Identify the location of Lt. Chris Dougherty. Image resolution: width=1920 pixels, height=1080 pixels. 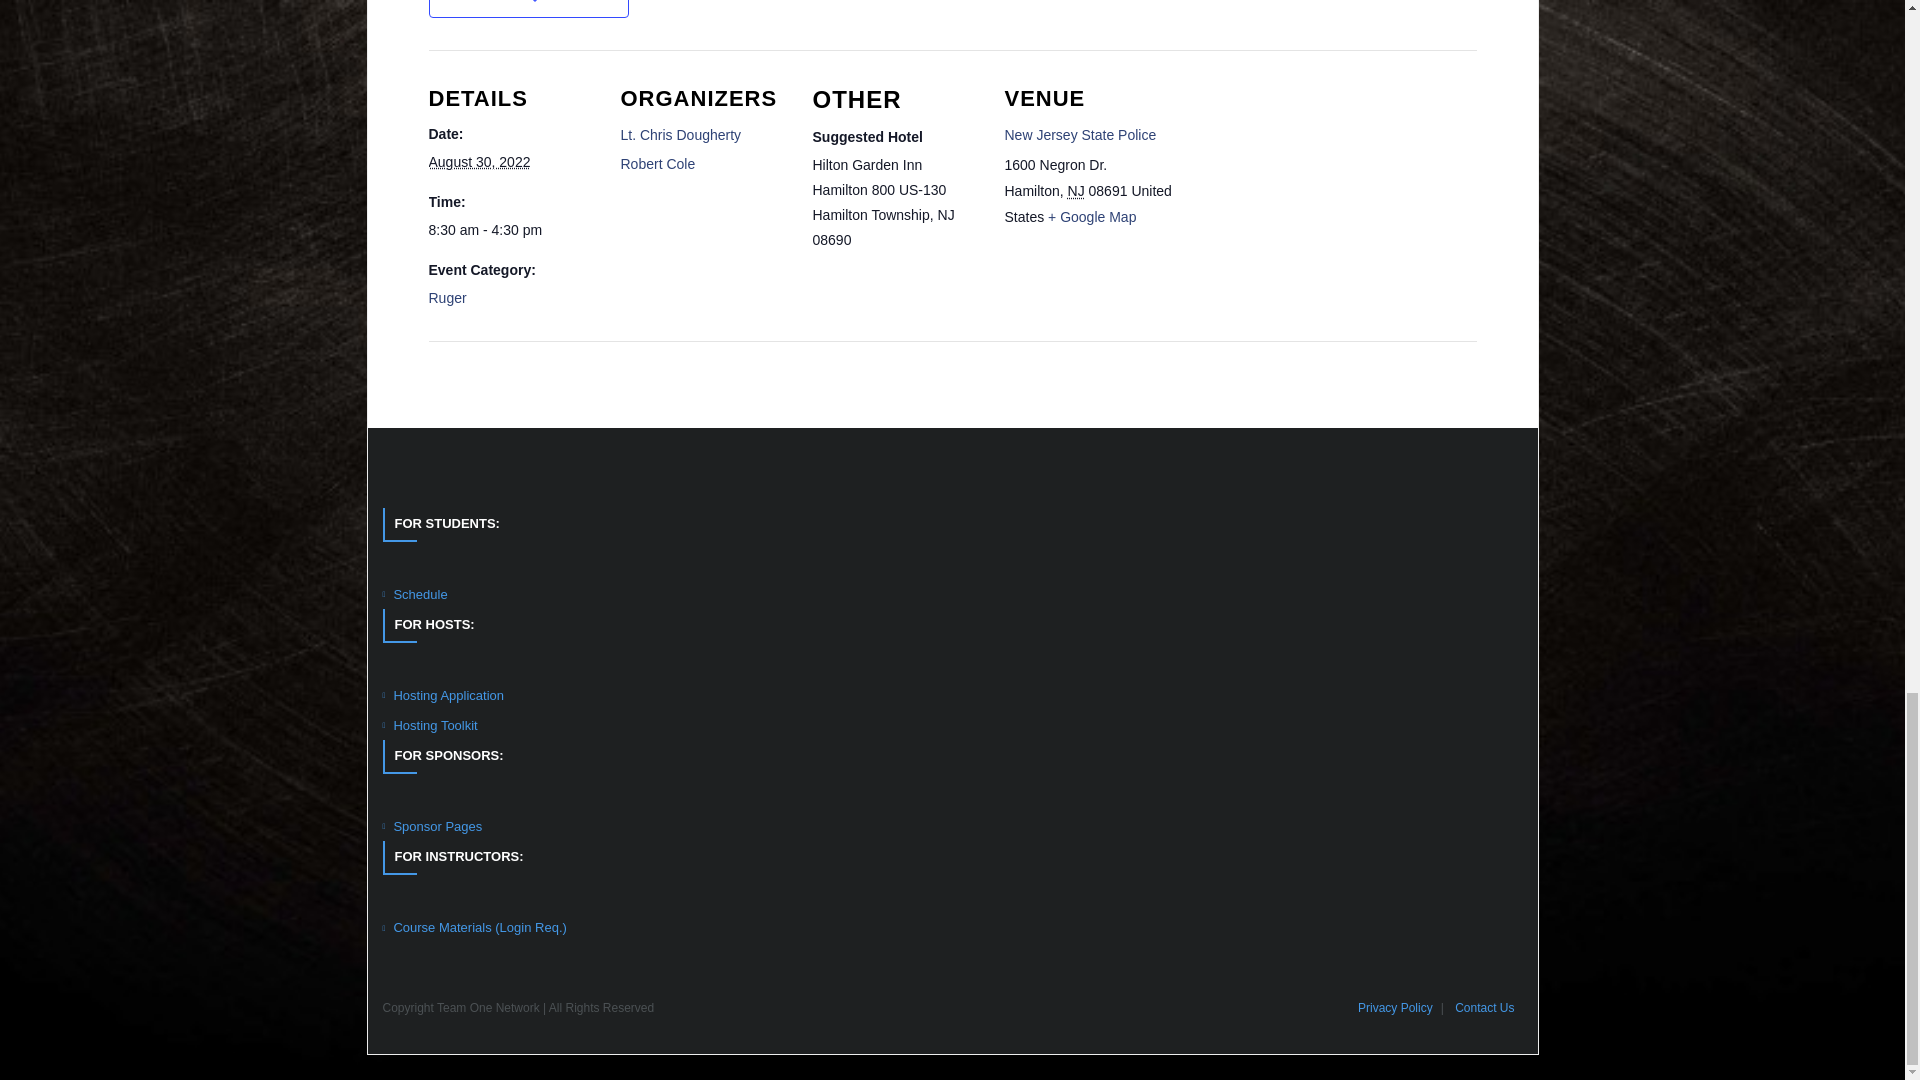
(680, 134).